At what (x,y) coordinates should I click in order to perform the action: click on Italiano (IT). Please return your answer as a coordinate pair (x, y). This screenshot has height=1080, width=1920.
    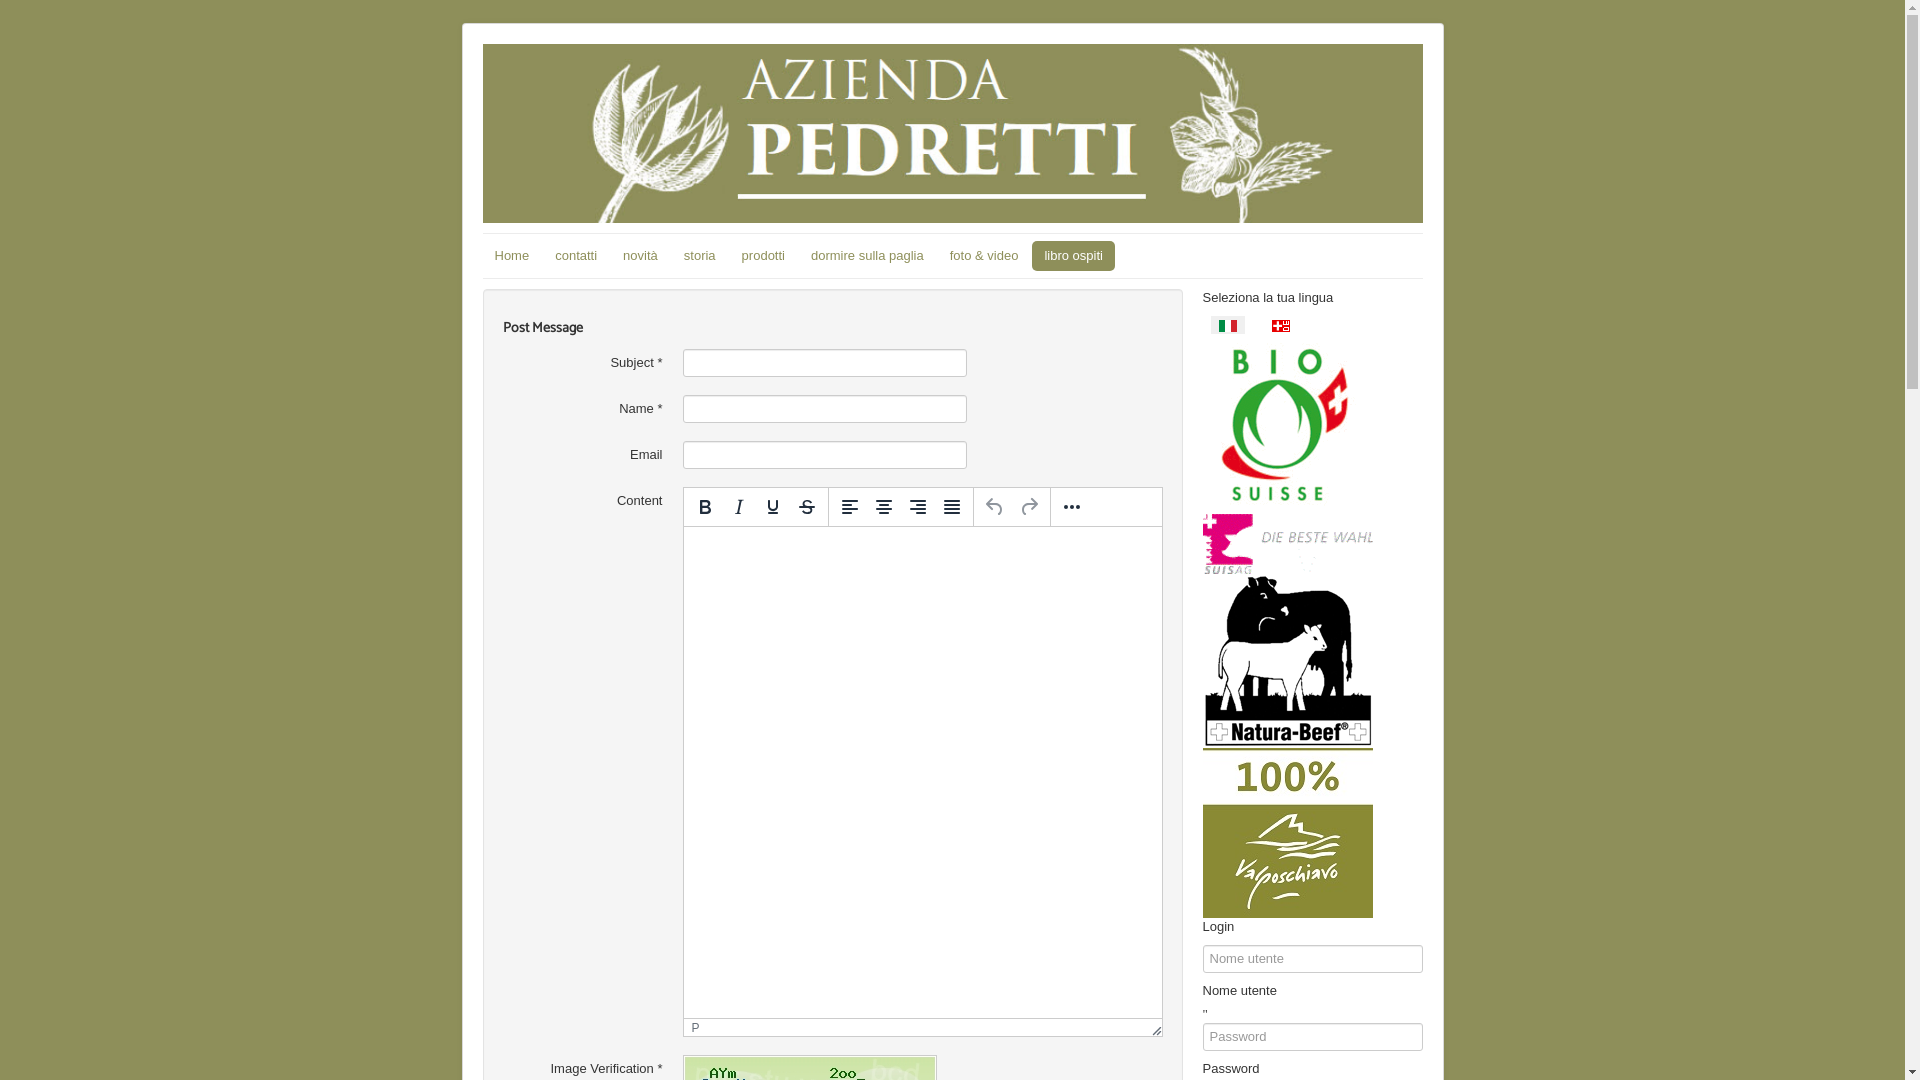
    Looking at the image, I should click on (1227, 326).